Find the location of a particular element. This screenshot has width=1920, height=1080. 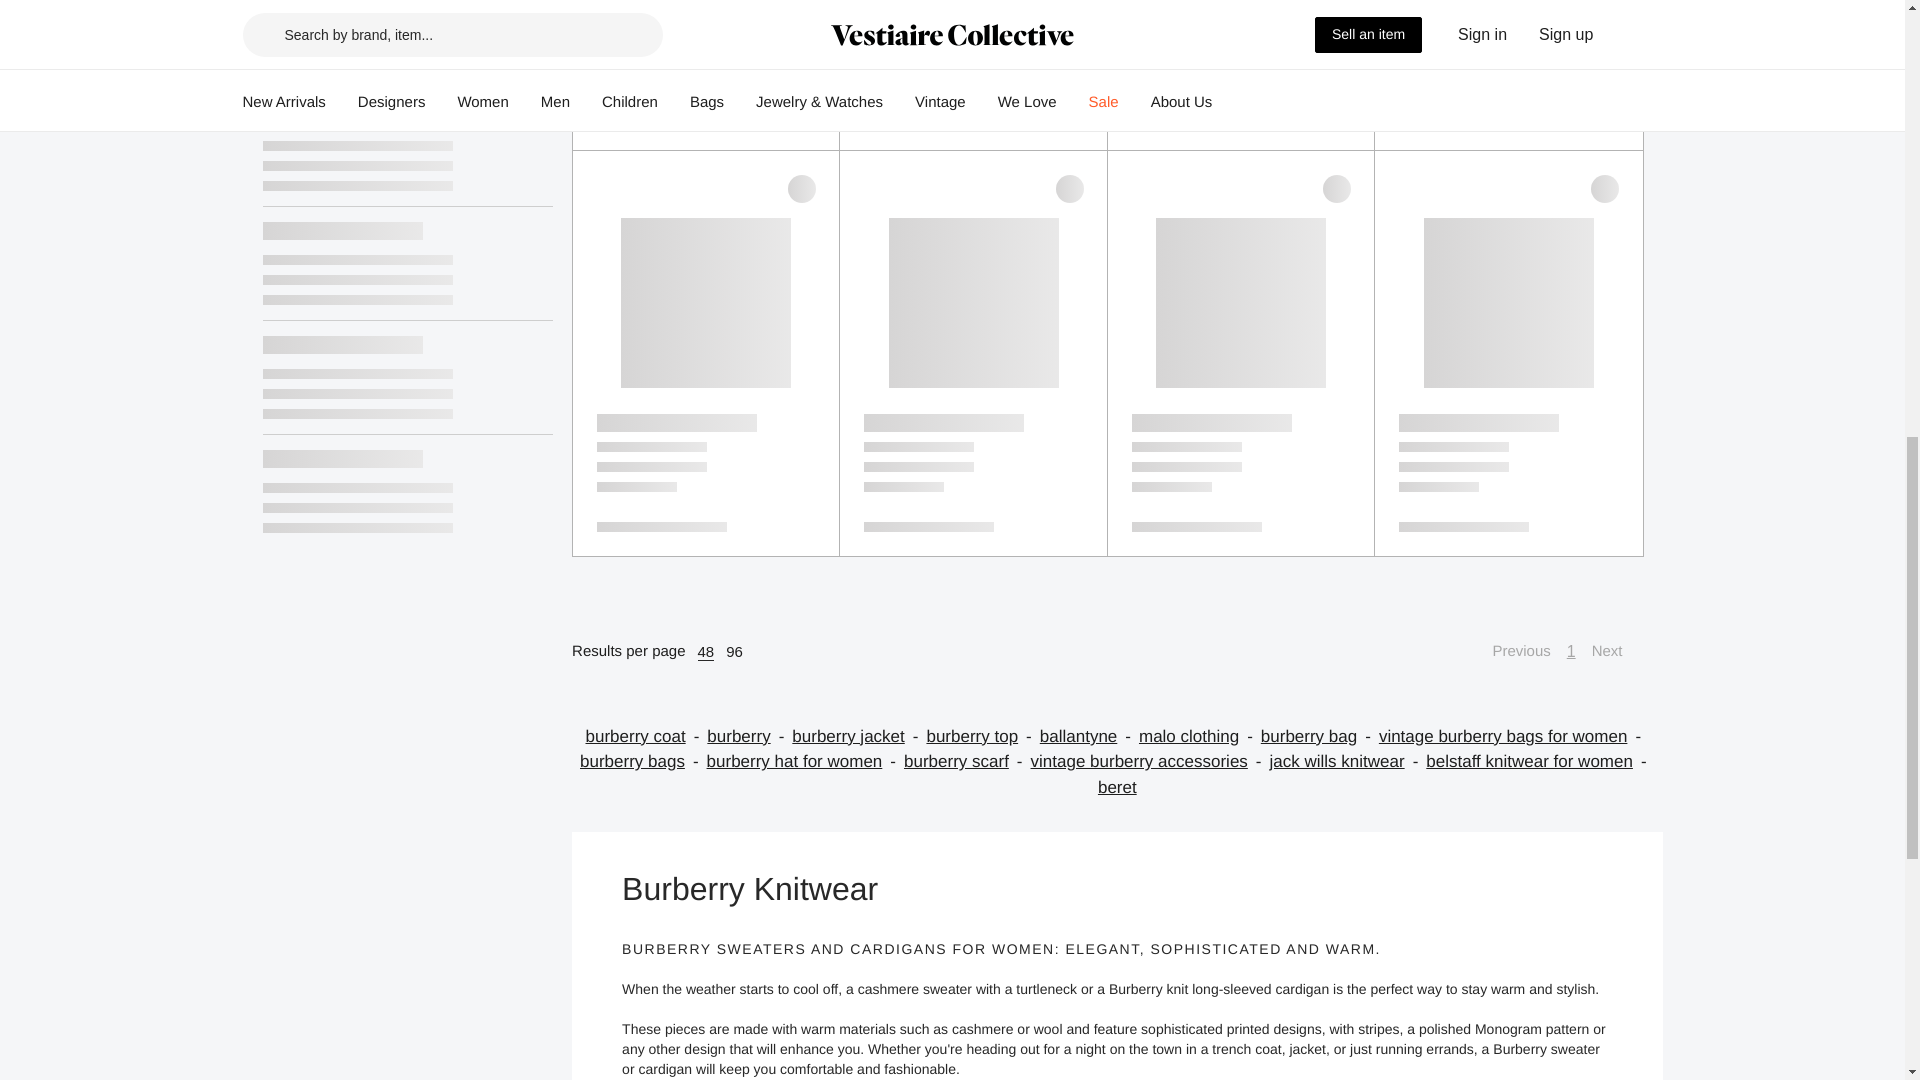

Previous is located at coordinates (1510, 652).